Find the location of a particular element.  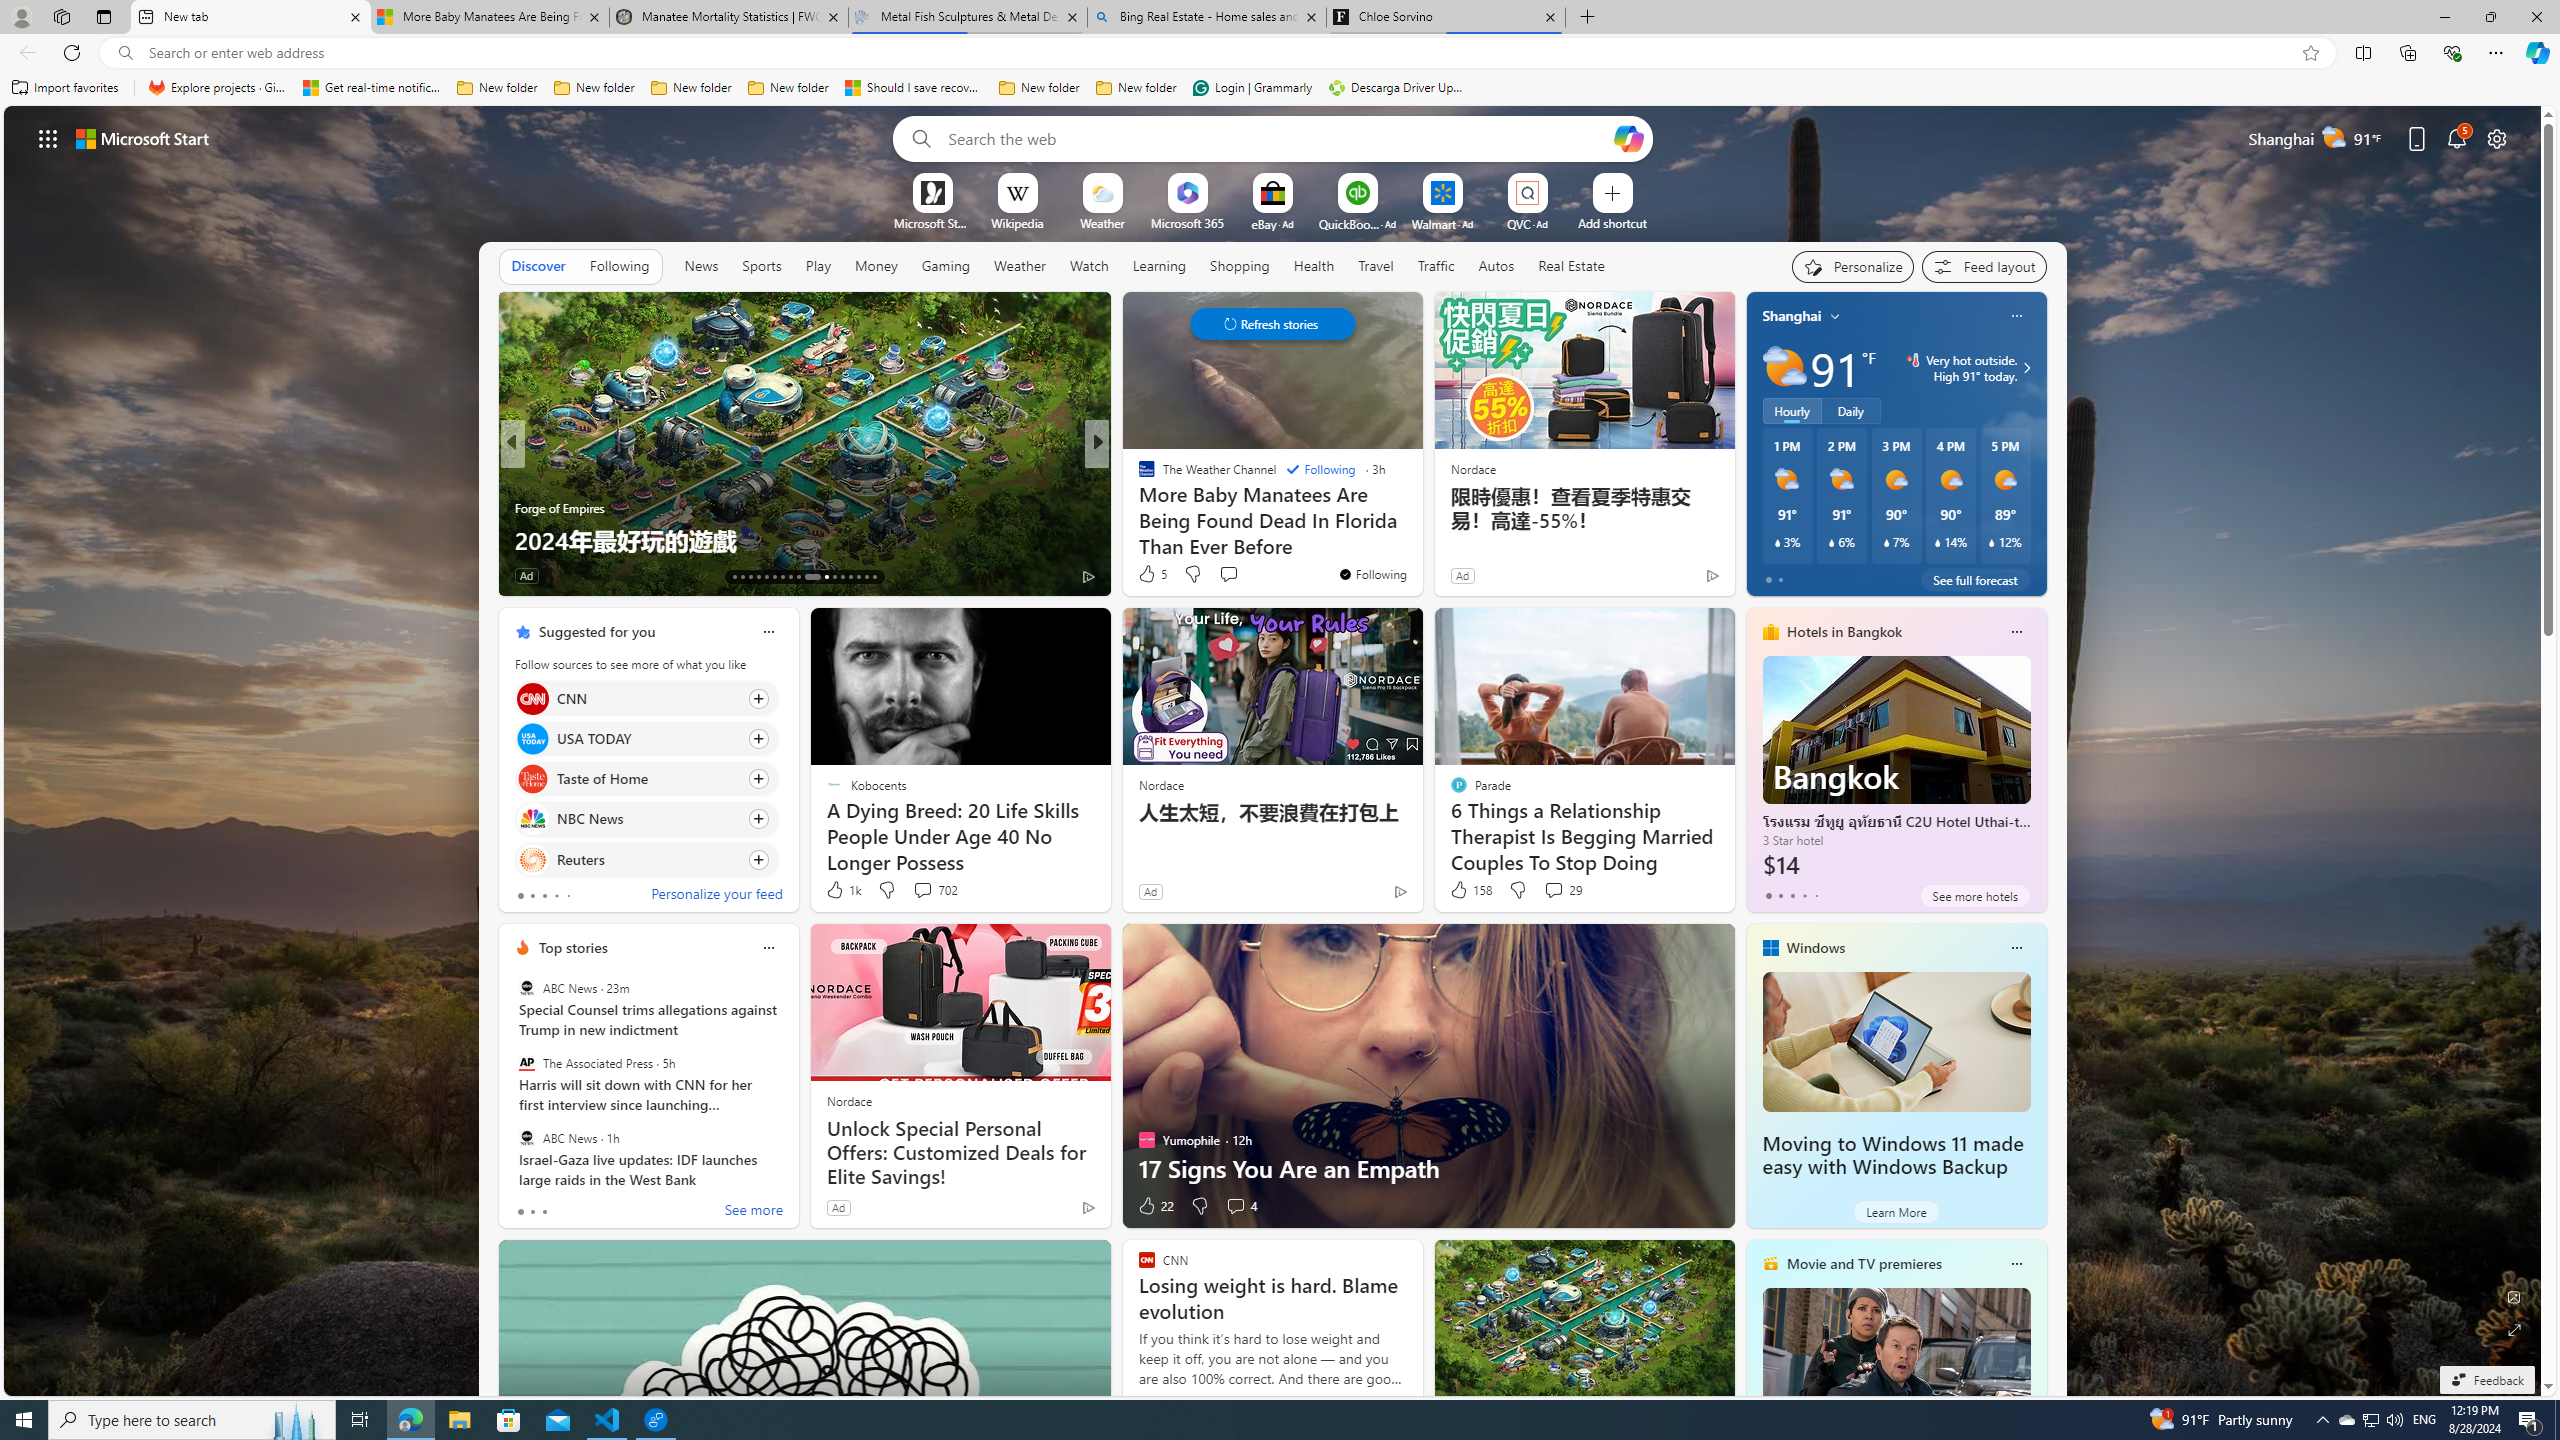

Personalize your feed is located at coordinates (716, 896).